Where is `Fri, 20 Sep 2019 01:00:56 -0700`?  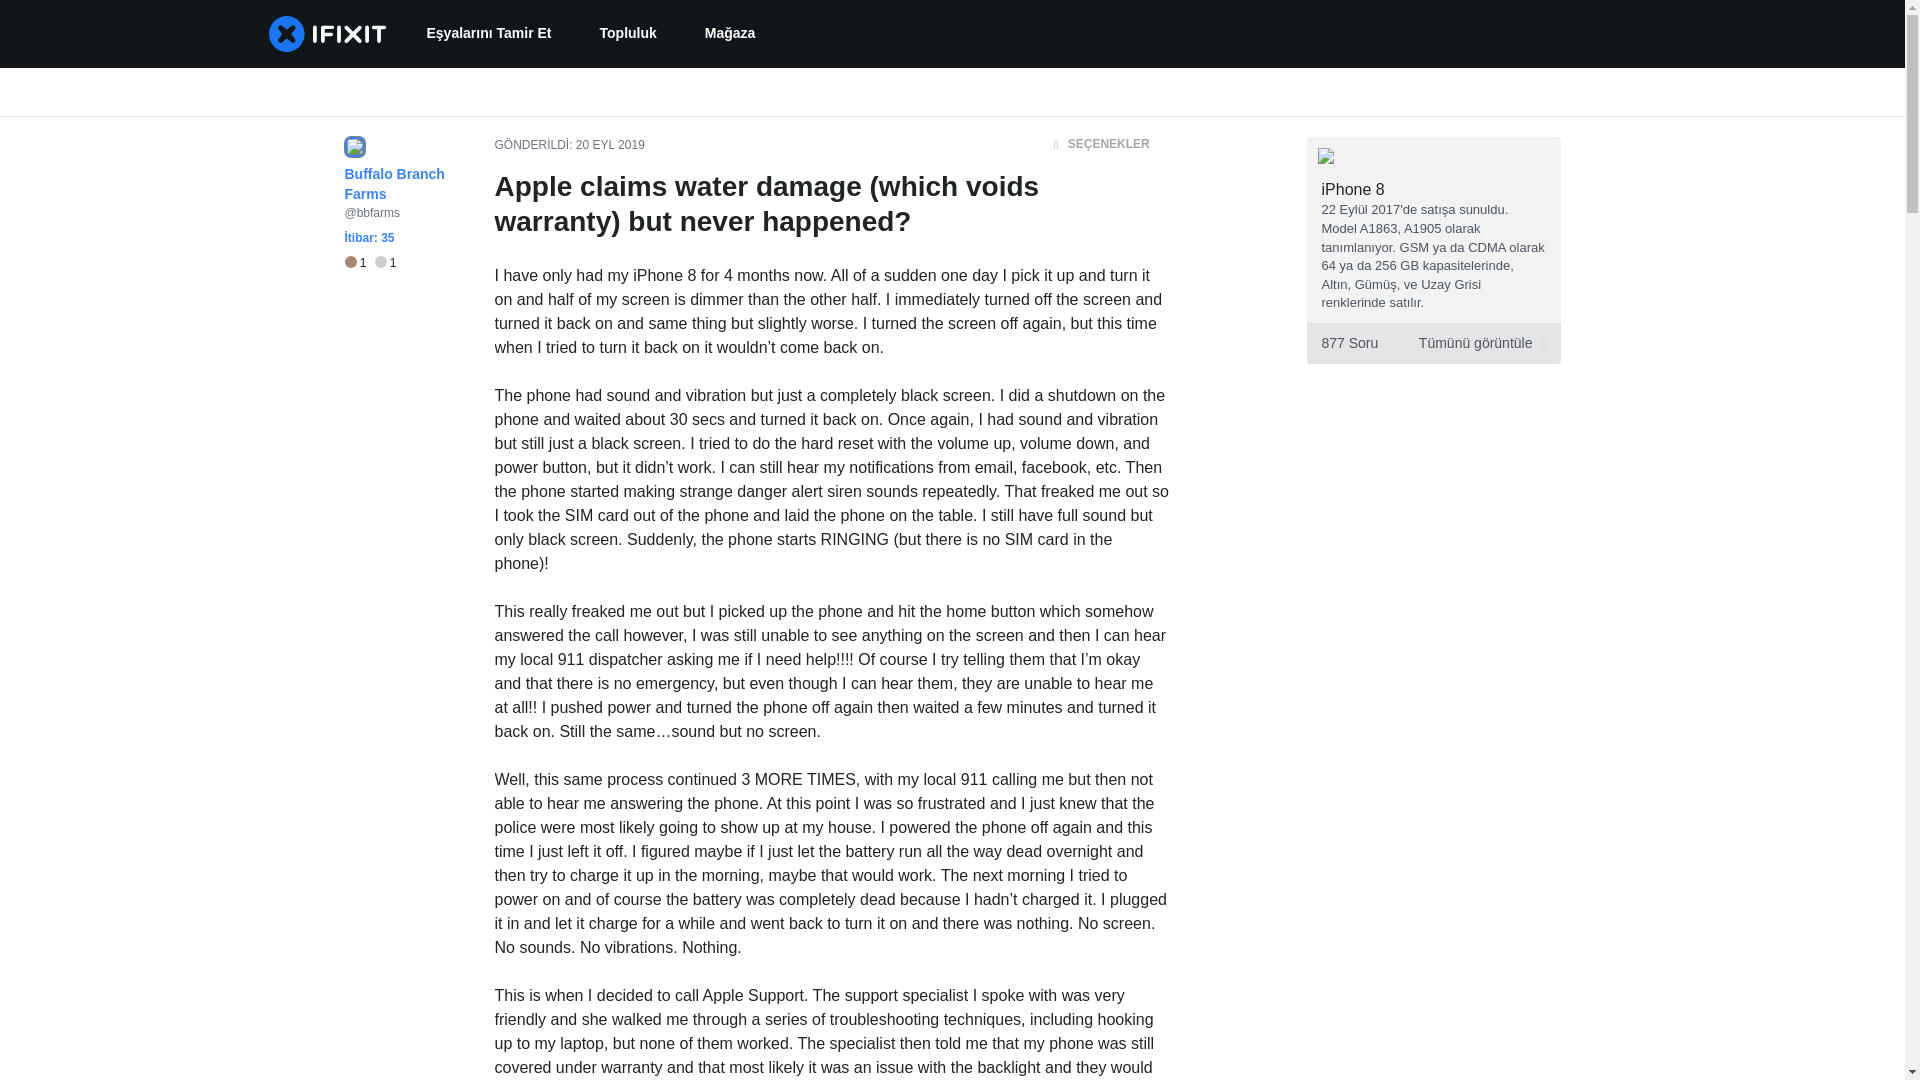 Fri, 20 Sep 2019 01:00:56 -0700 is located at coordinates (610, 145).